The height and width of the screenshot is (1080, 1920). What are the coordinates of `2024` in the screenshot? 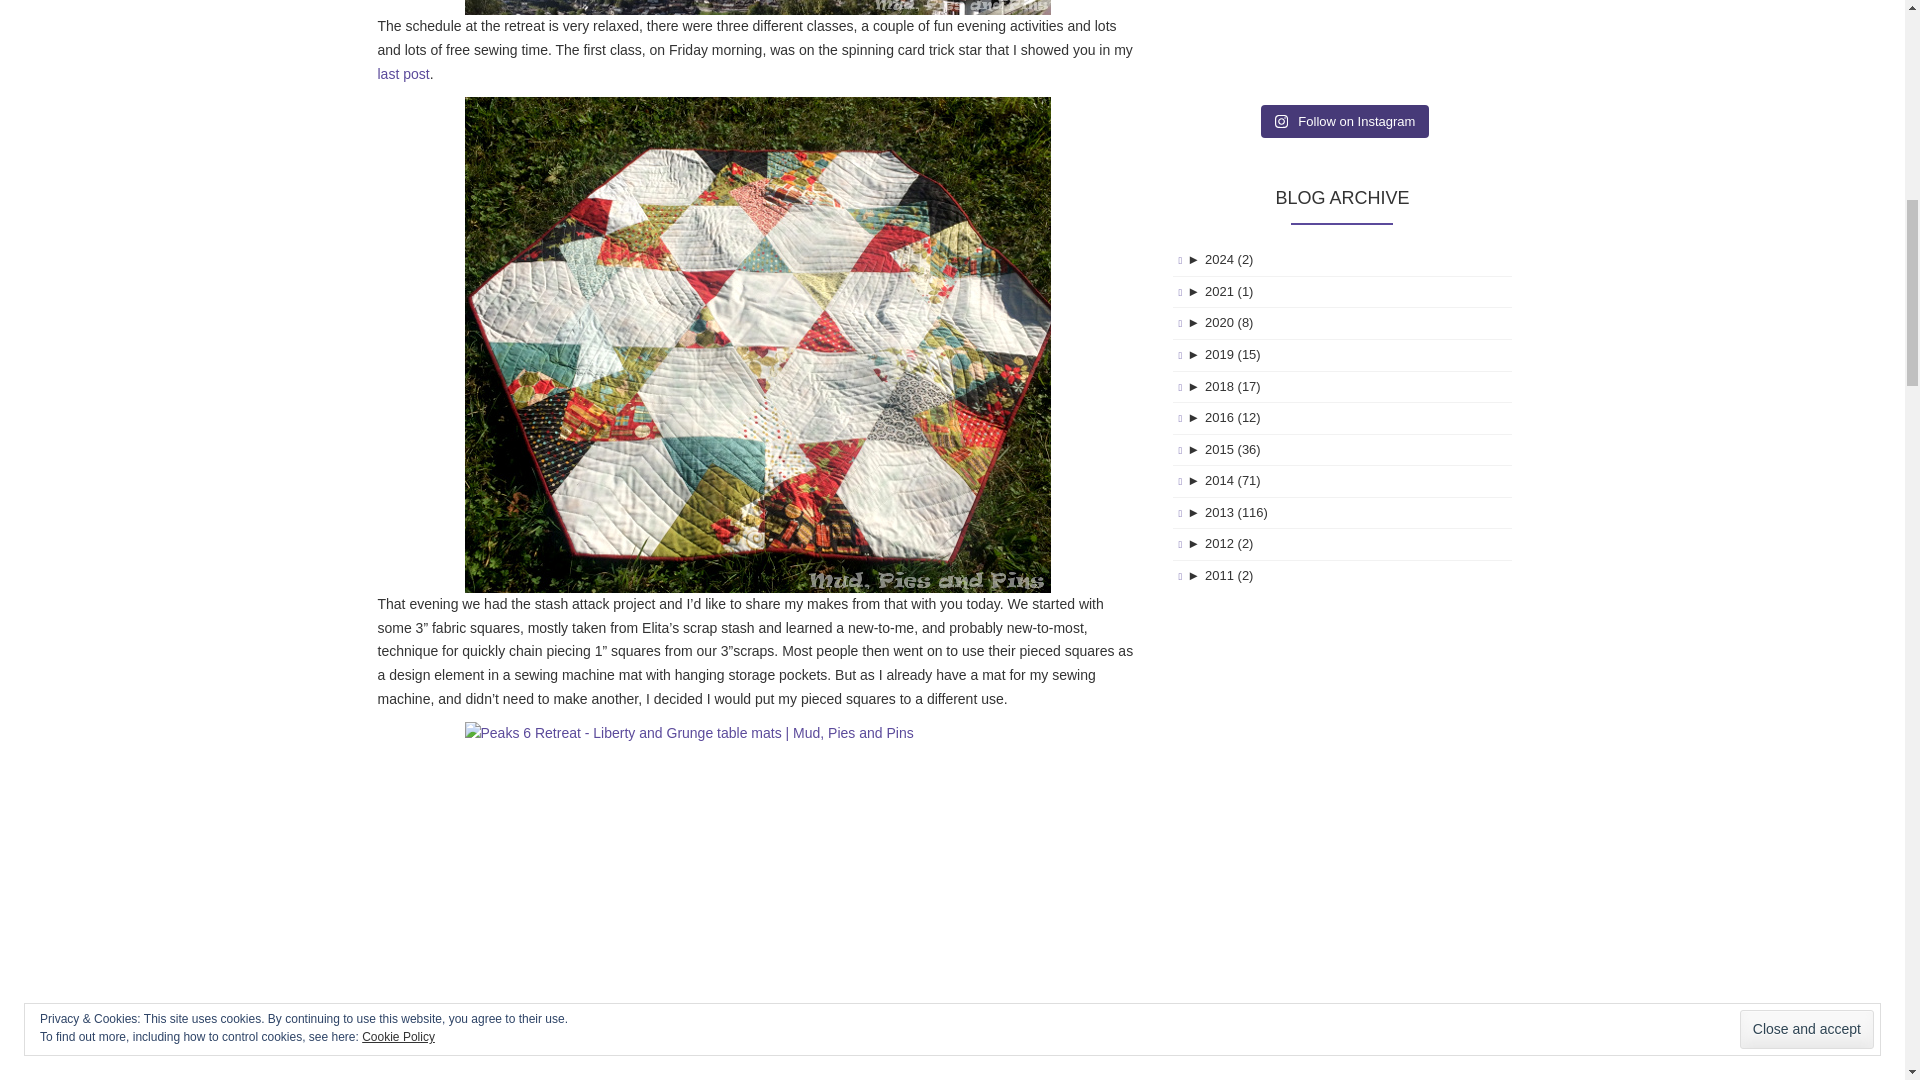 It's located at (1229, 258).